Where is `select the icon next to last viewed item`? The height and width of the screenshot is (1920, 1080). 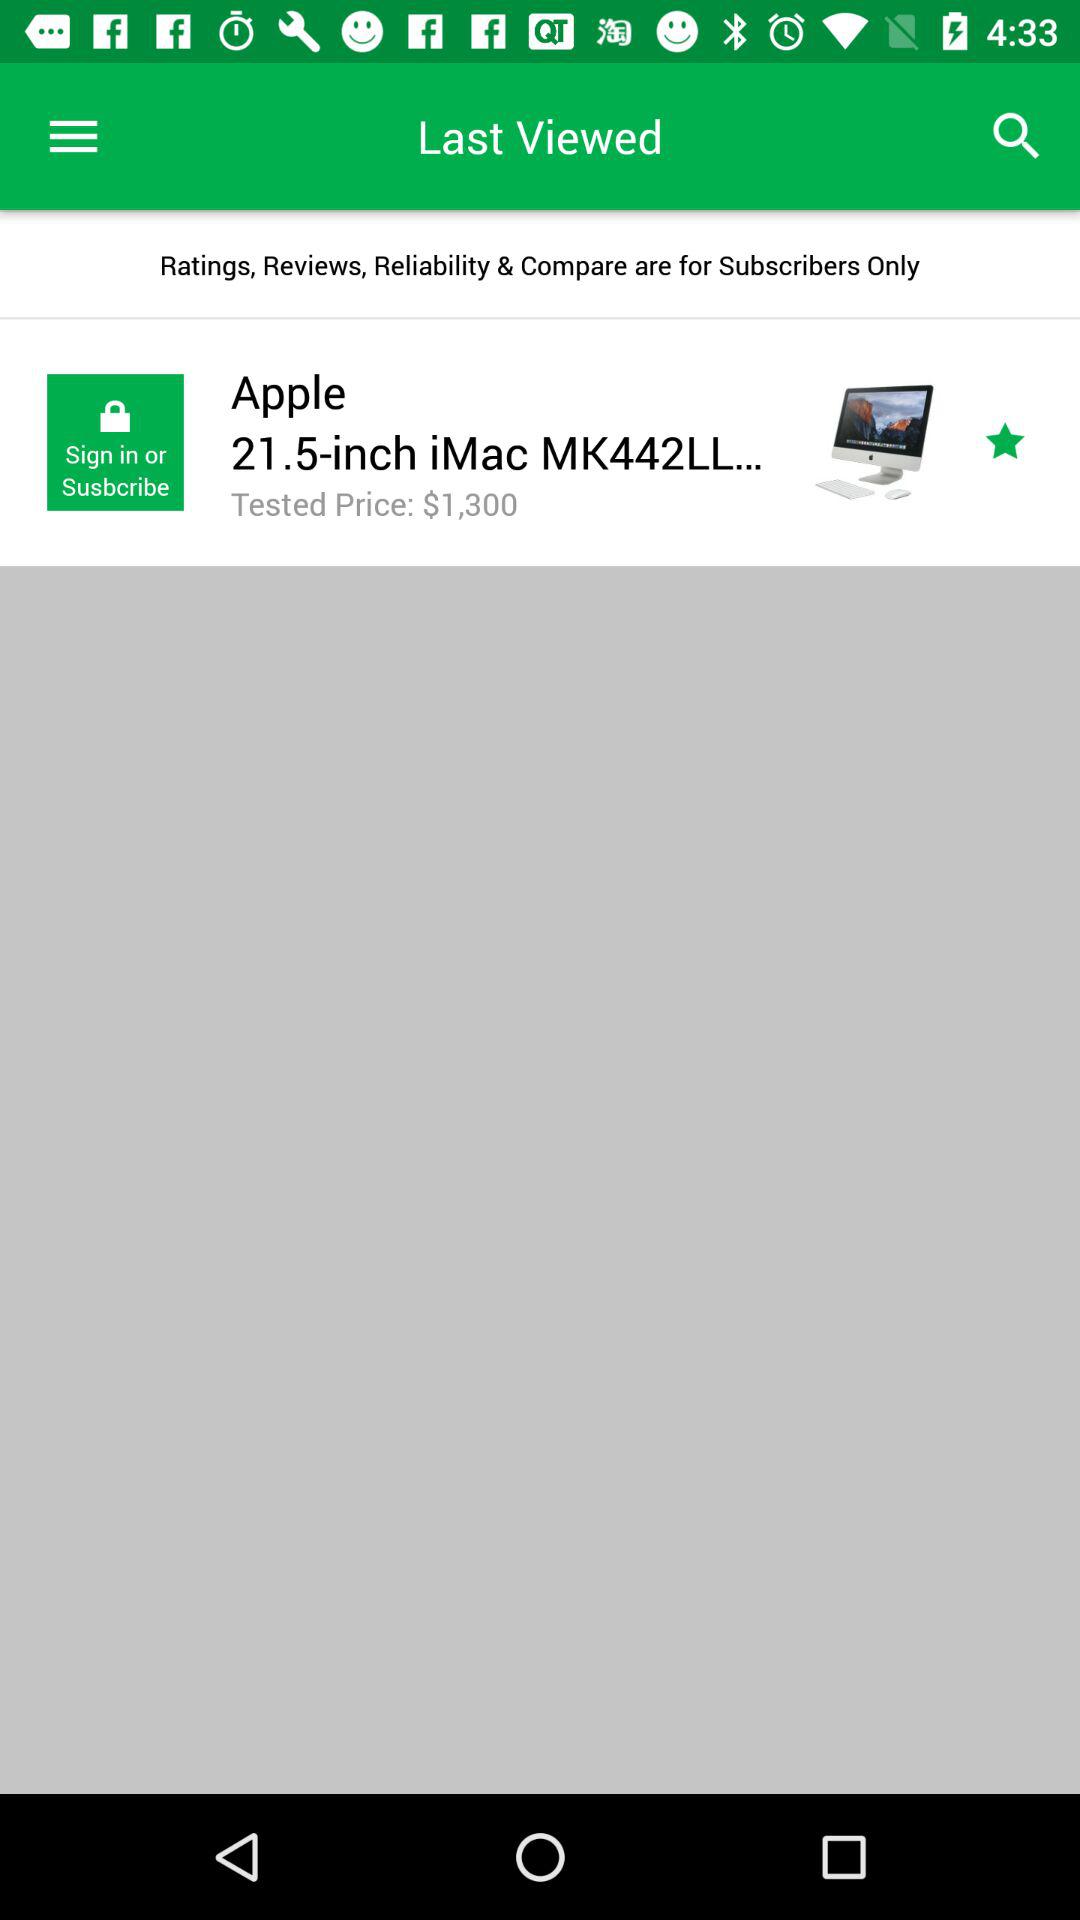
select the icon next to last viewed item is located at coordinates (1016, 136).